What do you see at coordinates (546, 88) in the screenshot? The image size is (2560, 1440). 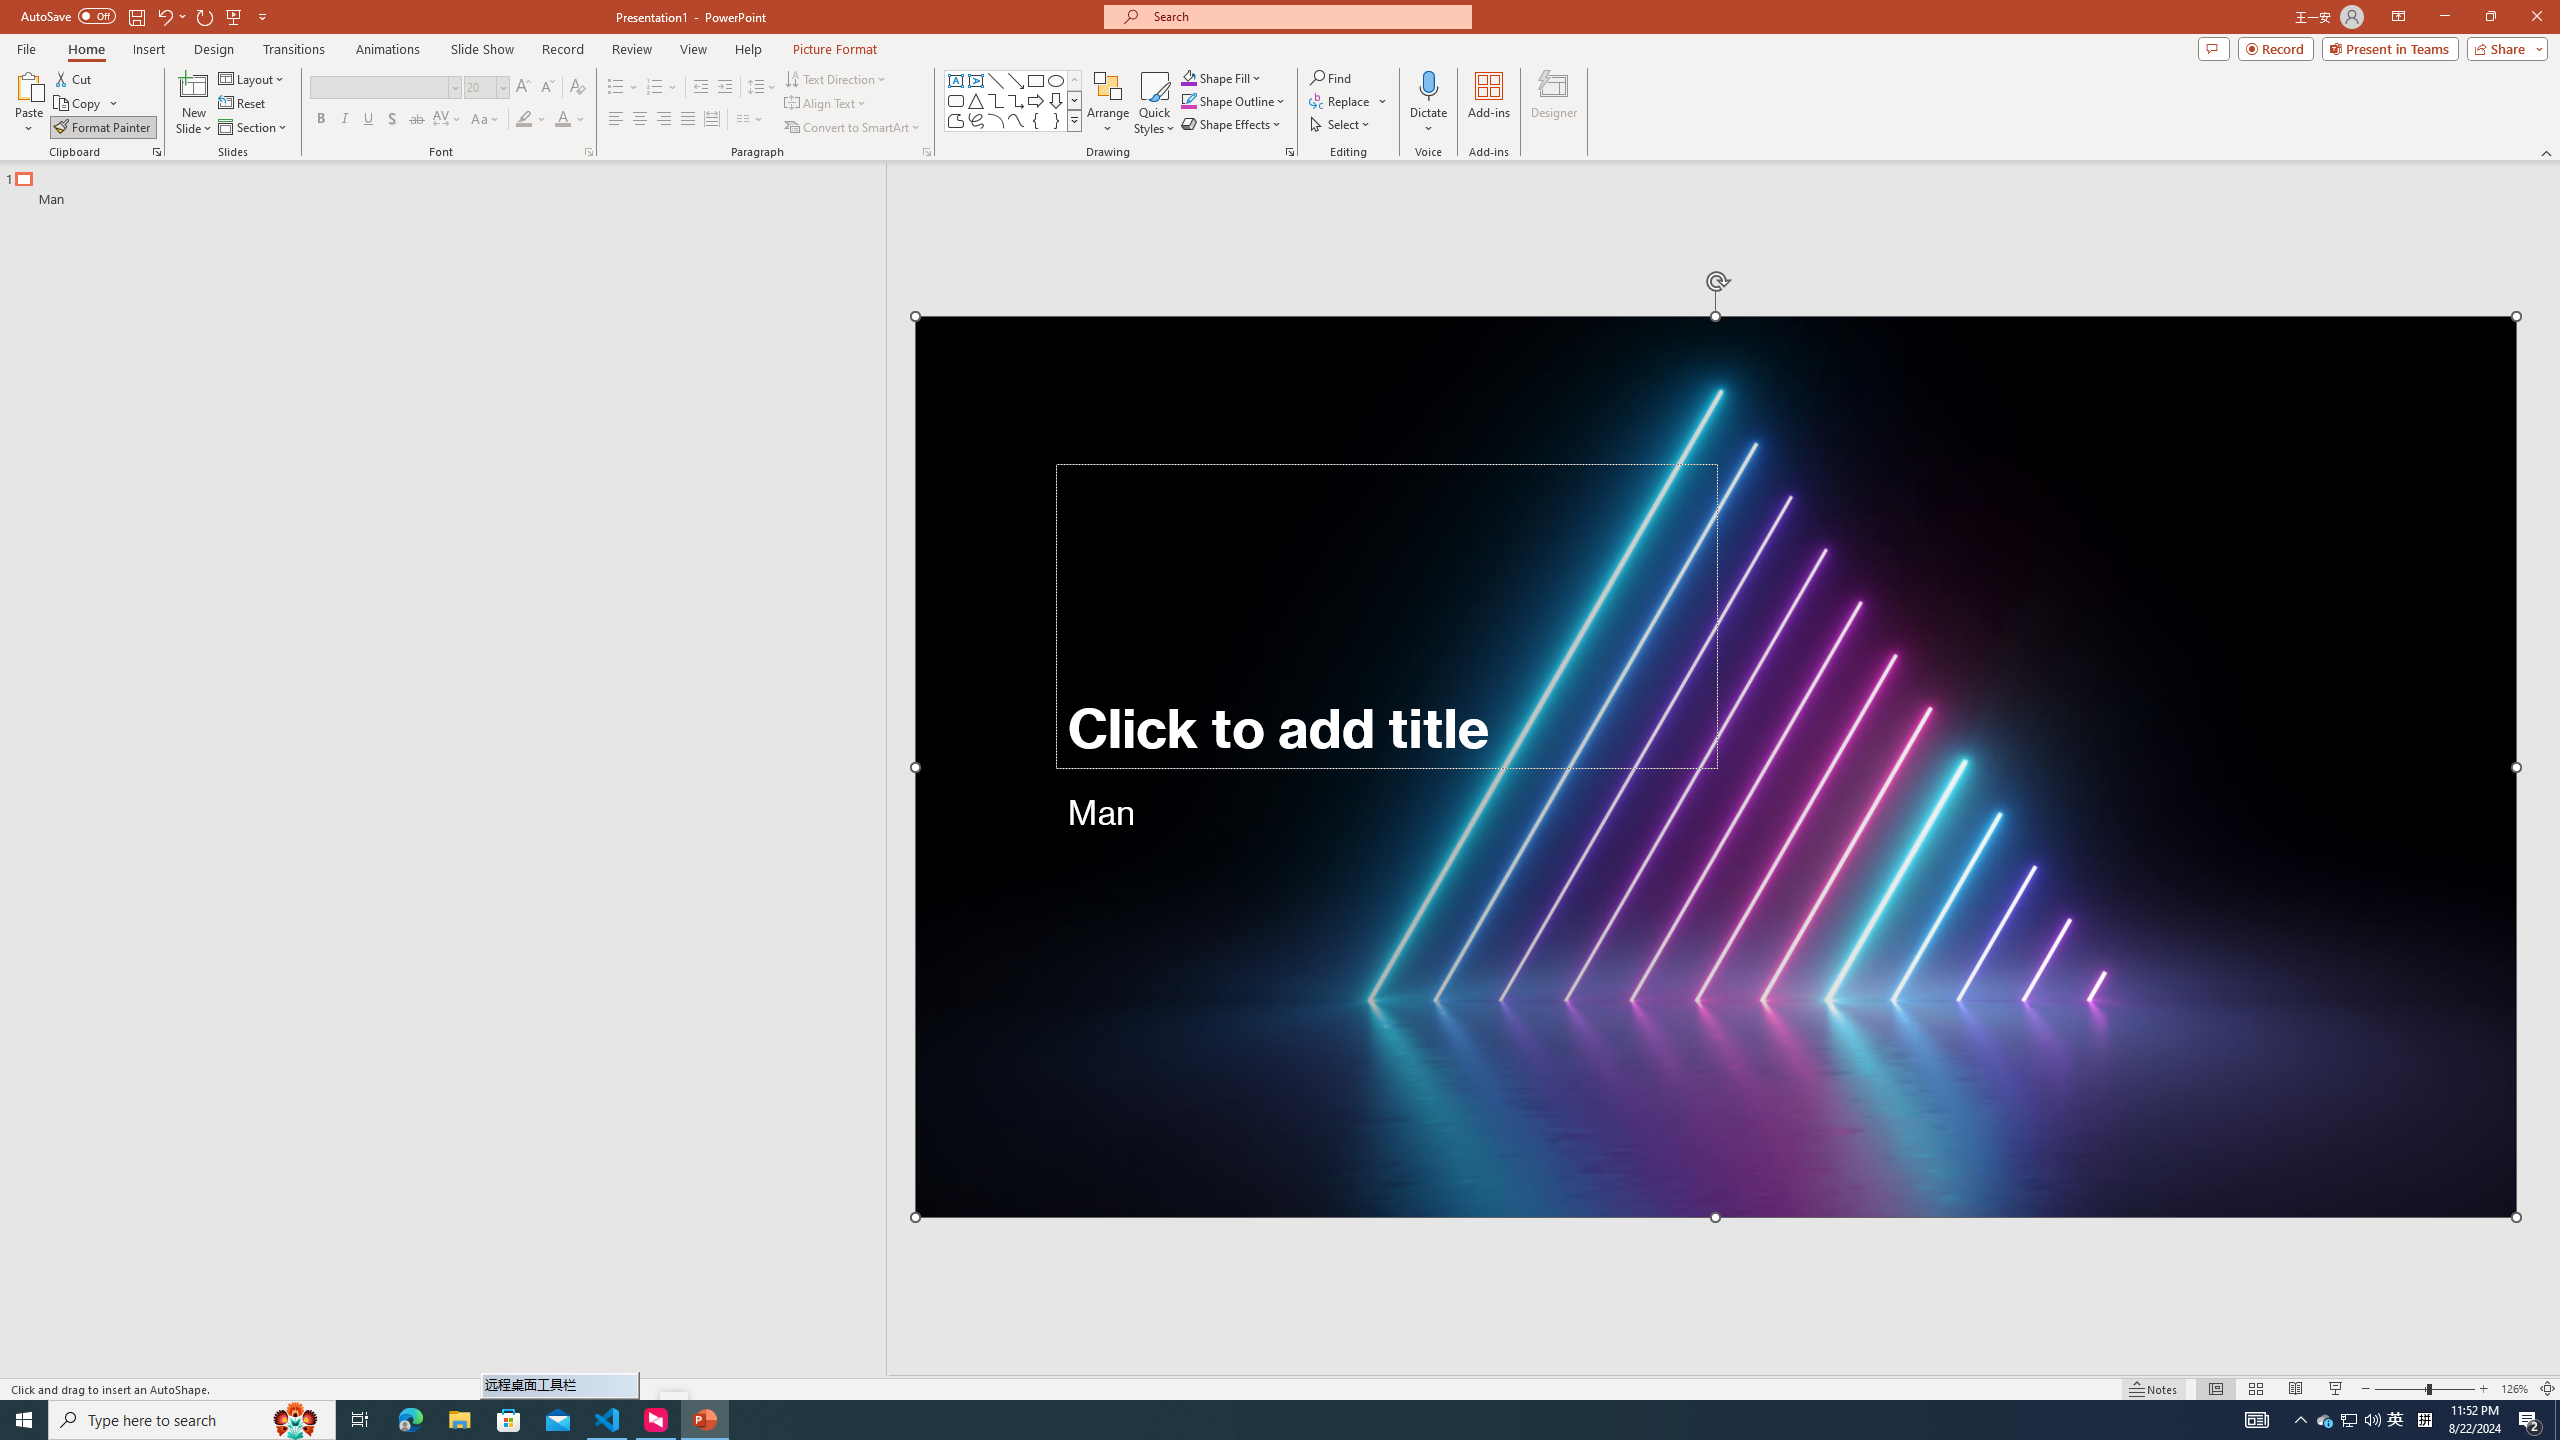 I see `Decrease Font Size` at bounding box center [546, 88].